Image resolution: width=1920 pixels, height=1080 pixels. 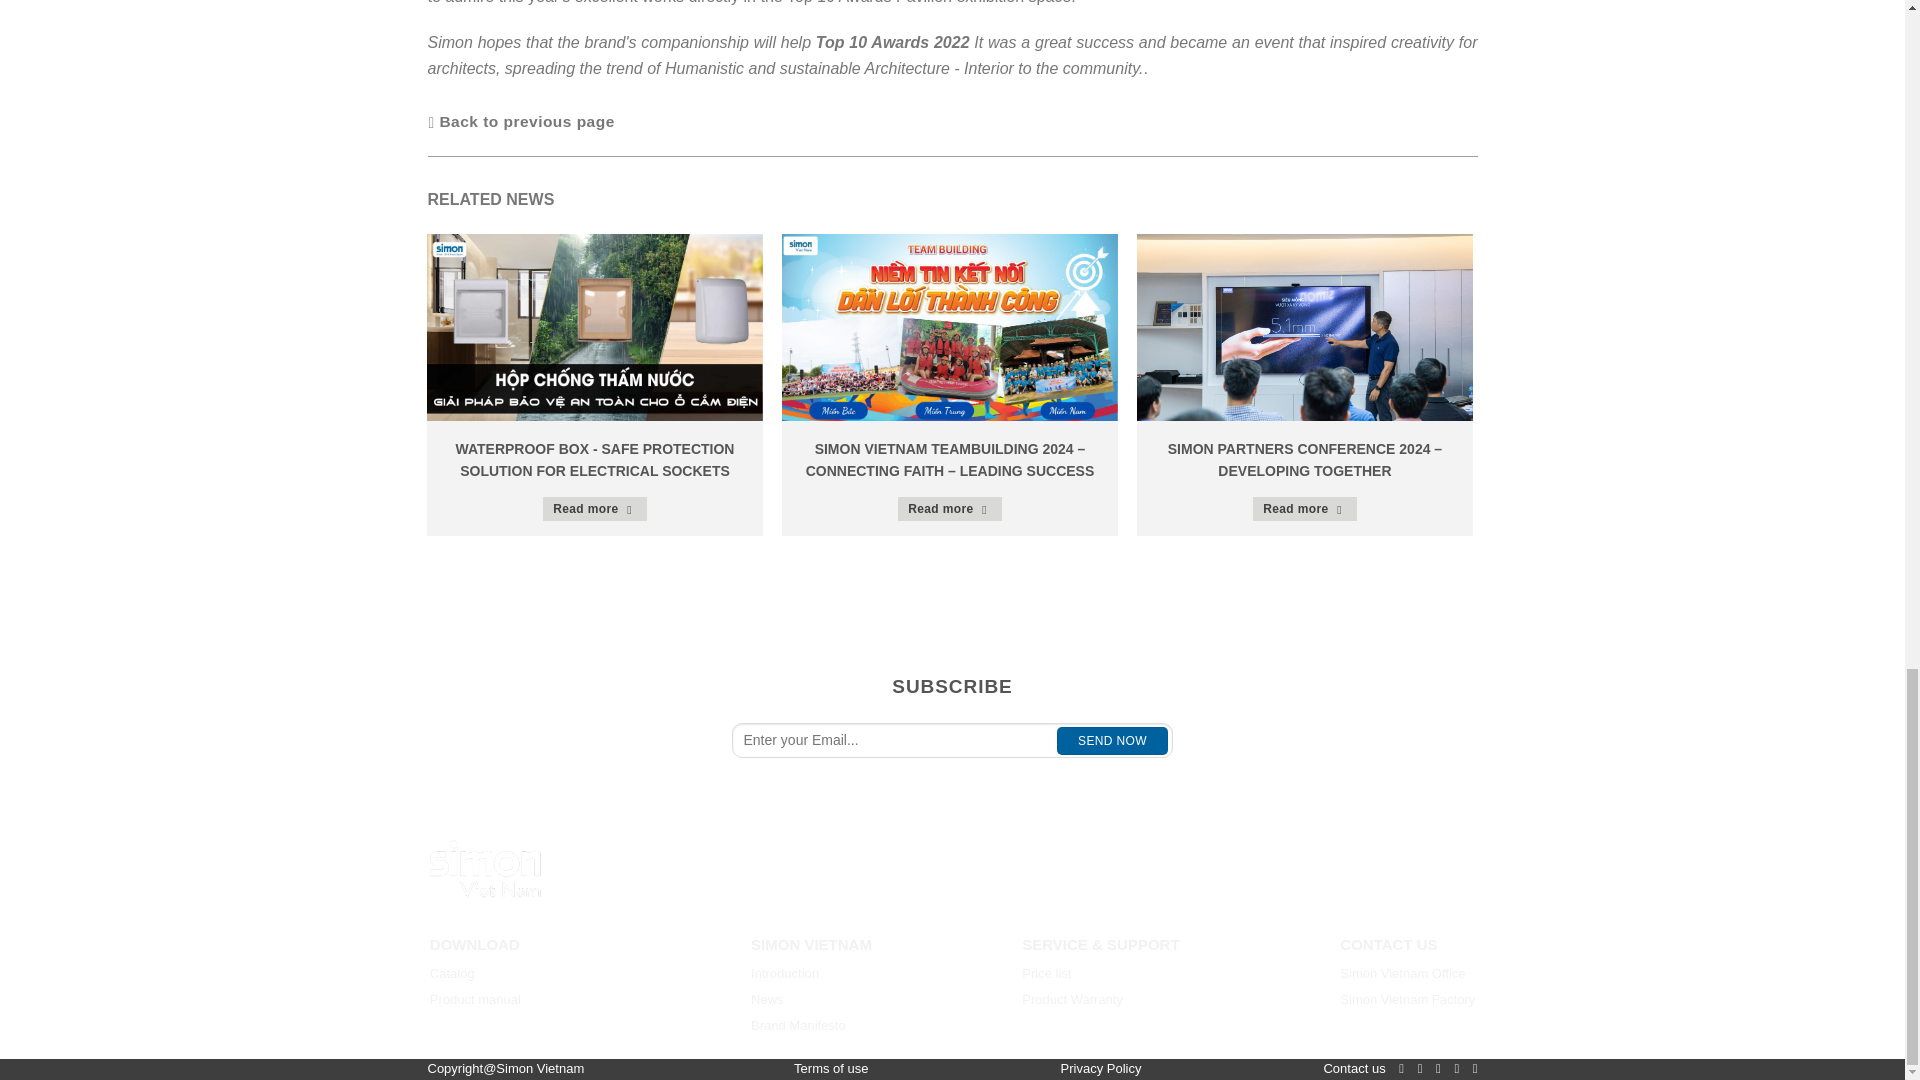 I want to click on Read more, so click(x=1305, y=508).